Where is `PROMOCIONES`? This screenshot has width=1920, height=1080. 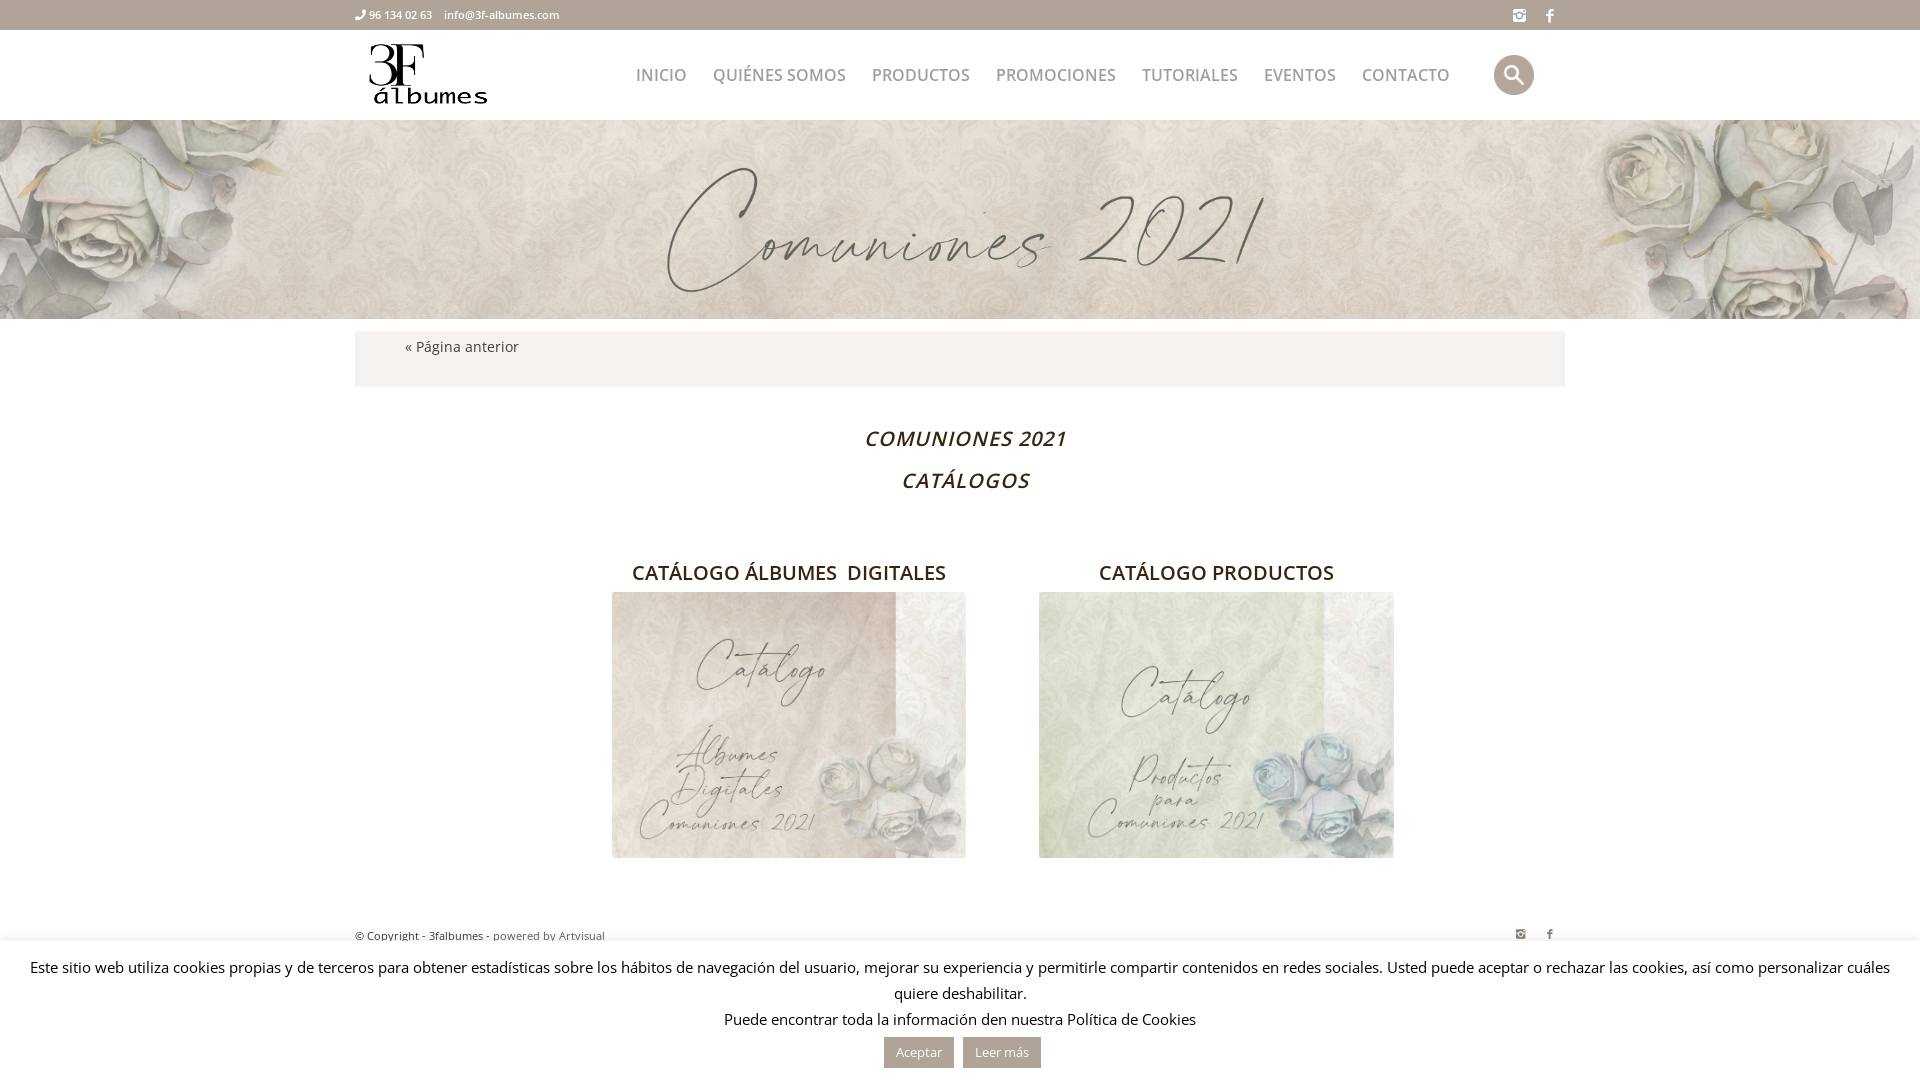
PROMOCIONES is located at coordinates (1056, 75).